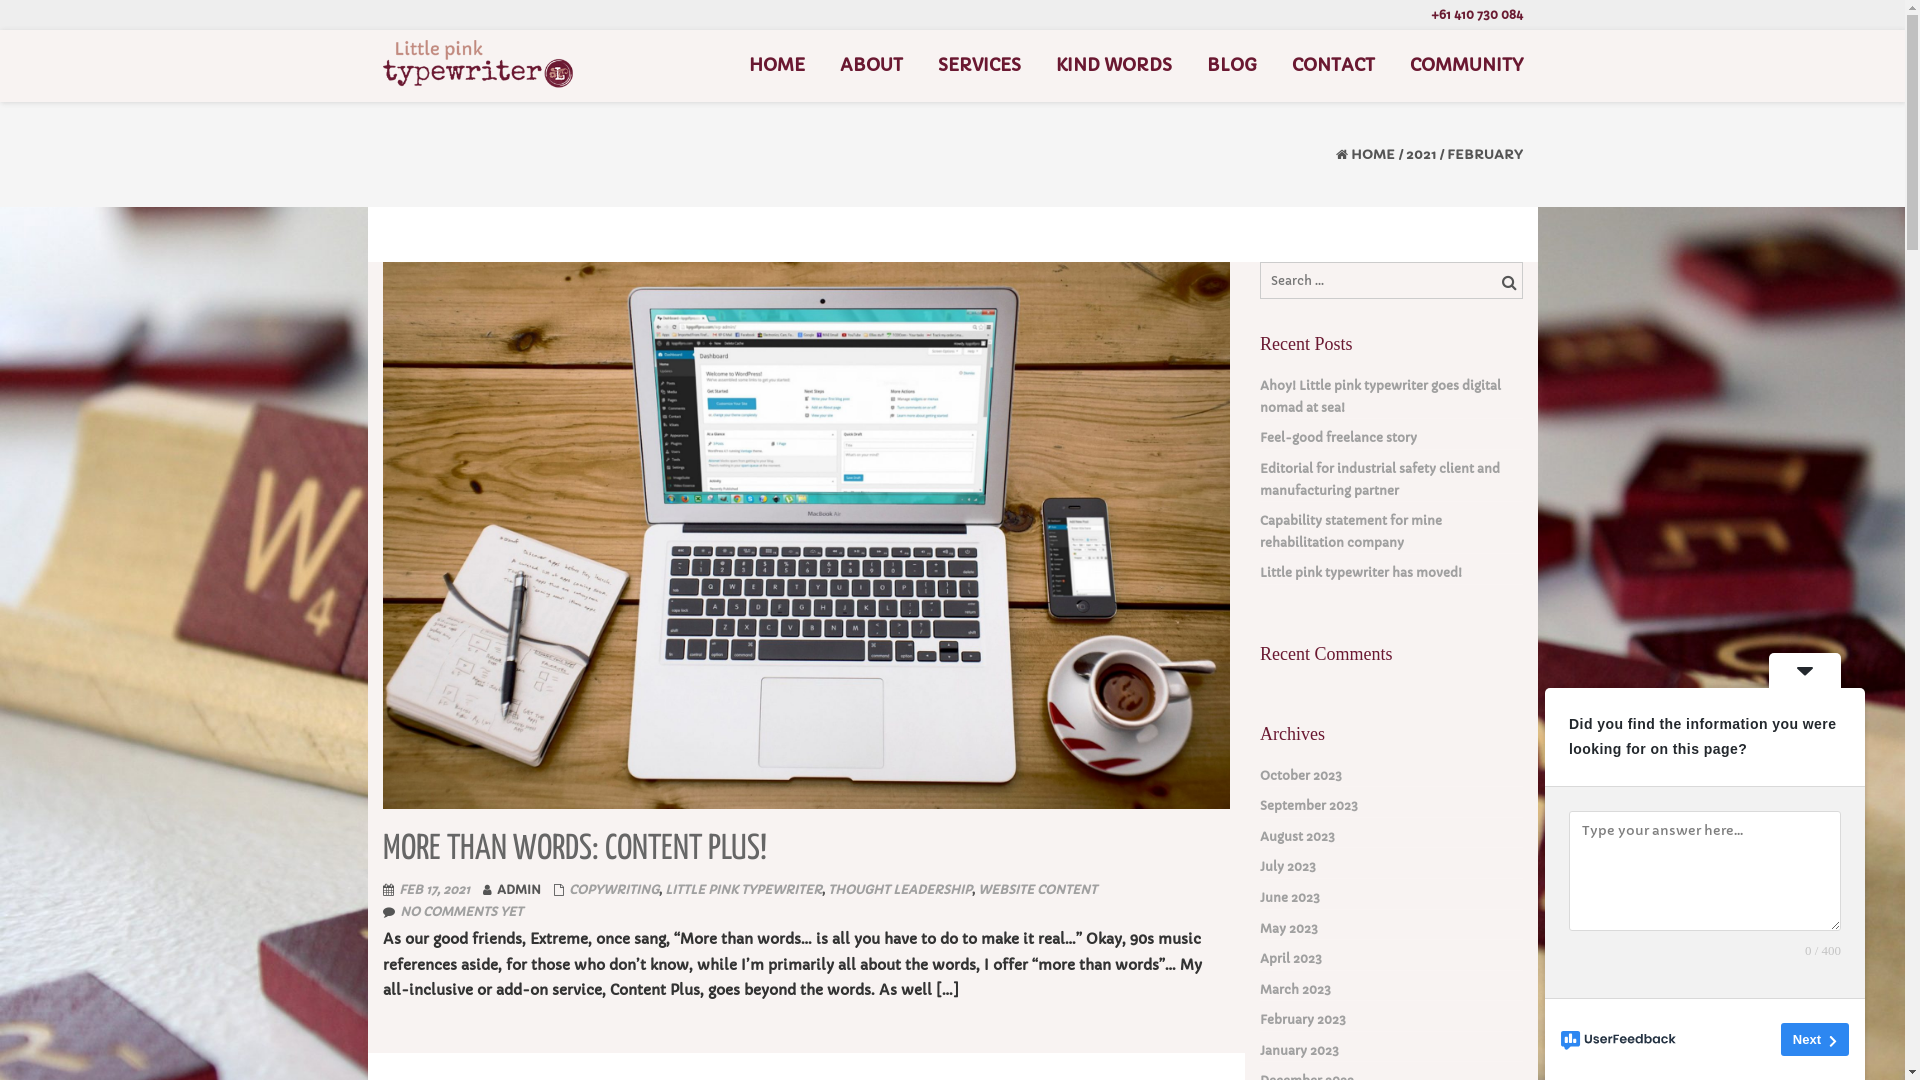 The height and width of the screenshot is (1080, 1920). I want to click on NO COMMENTS YET, so click(462, 912).